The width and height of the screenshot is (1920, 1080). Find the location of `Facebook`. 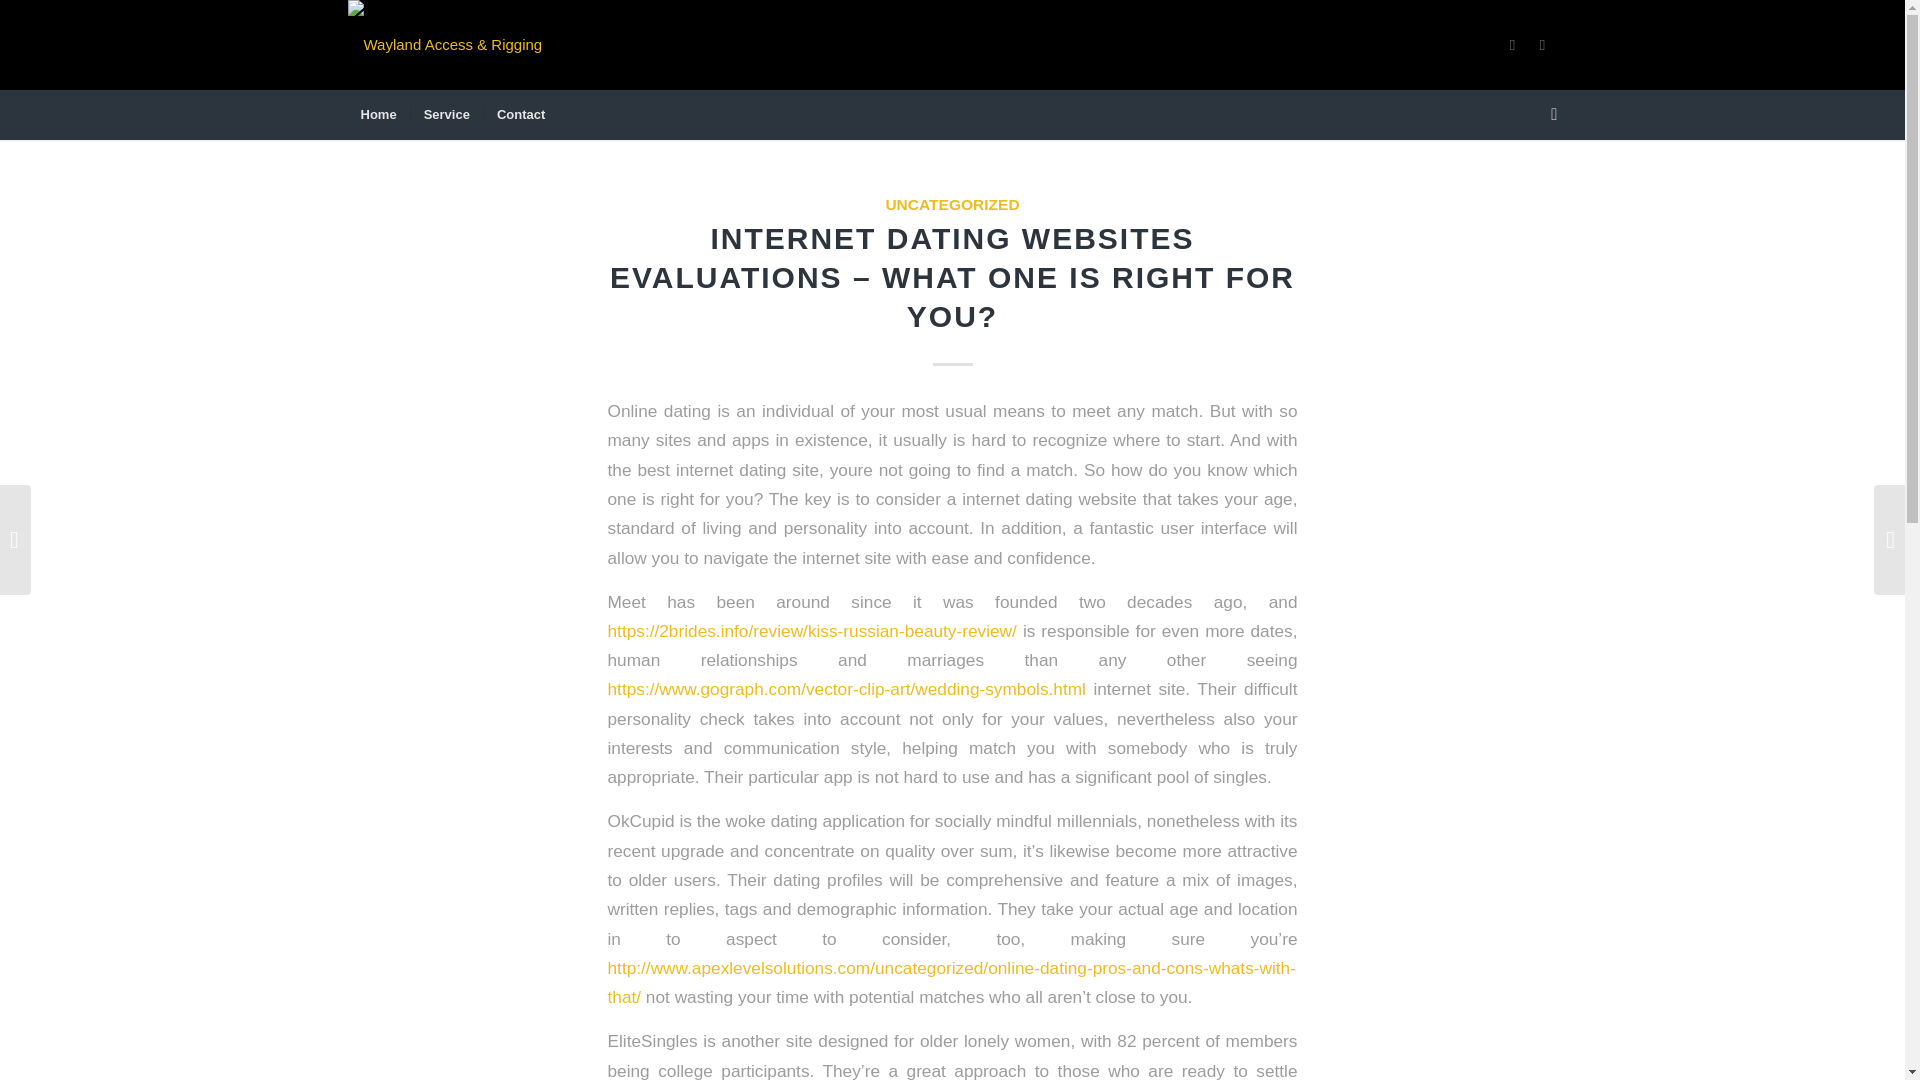

Facebook is located at coordinates (1512, 45).